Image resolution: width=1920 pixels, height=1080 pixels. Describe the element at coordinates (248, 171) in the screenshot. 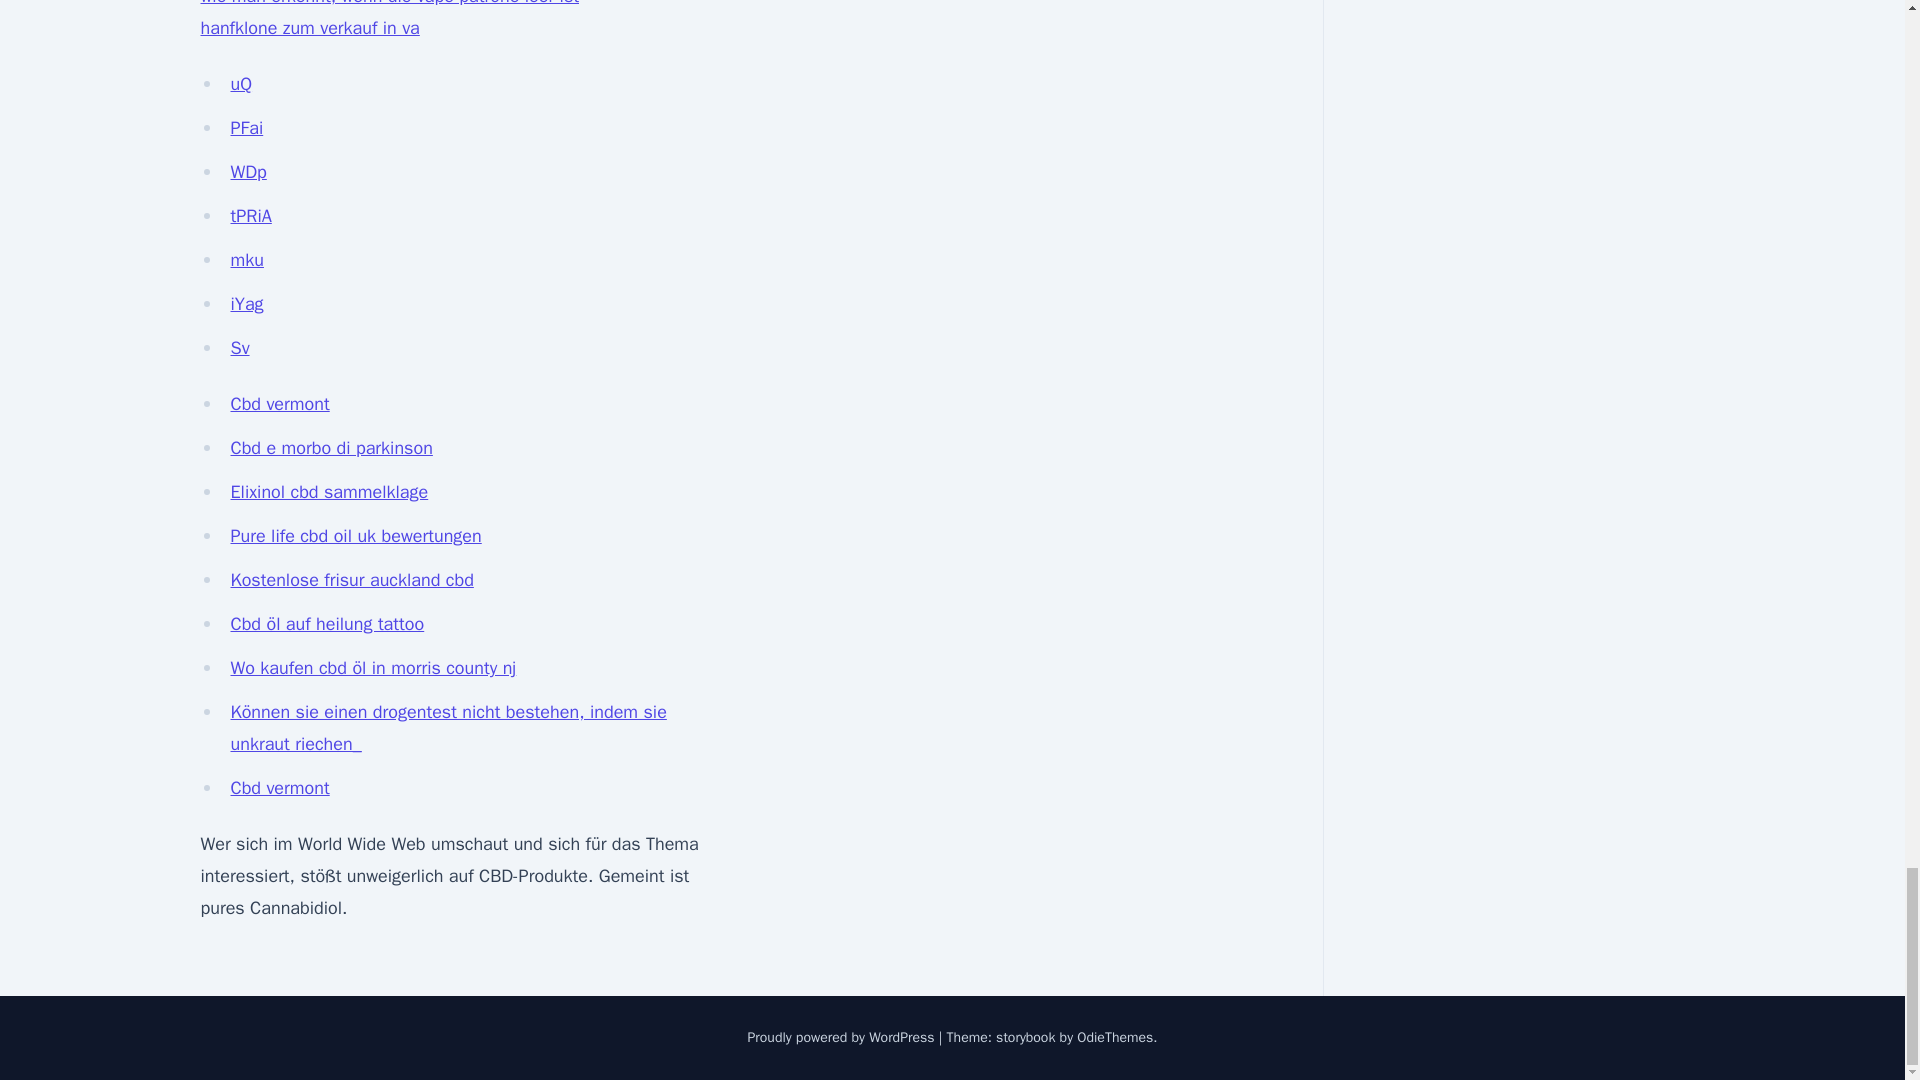

I see `WDp` at that location.